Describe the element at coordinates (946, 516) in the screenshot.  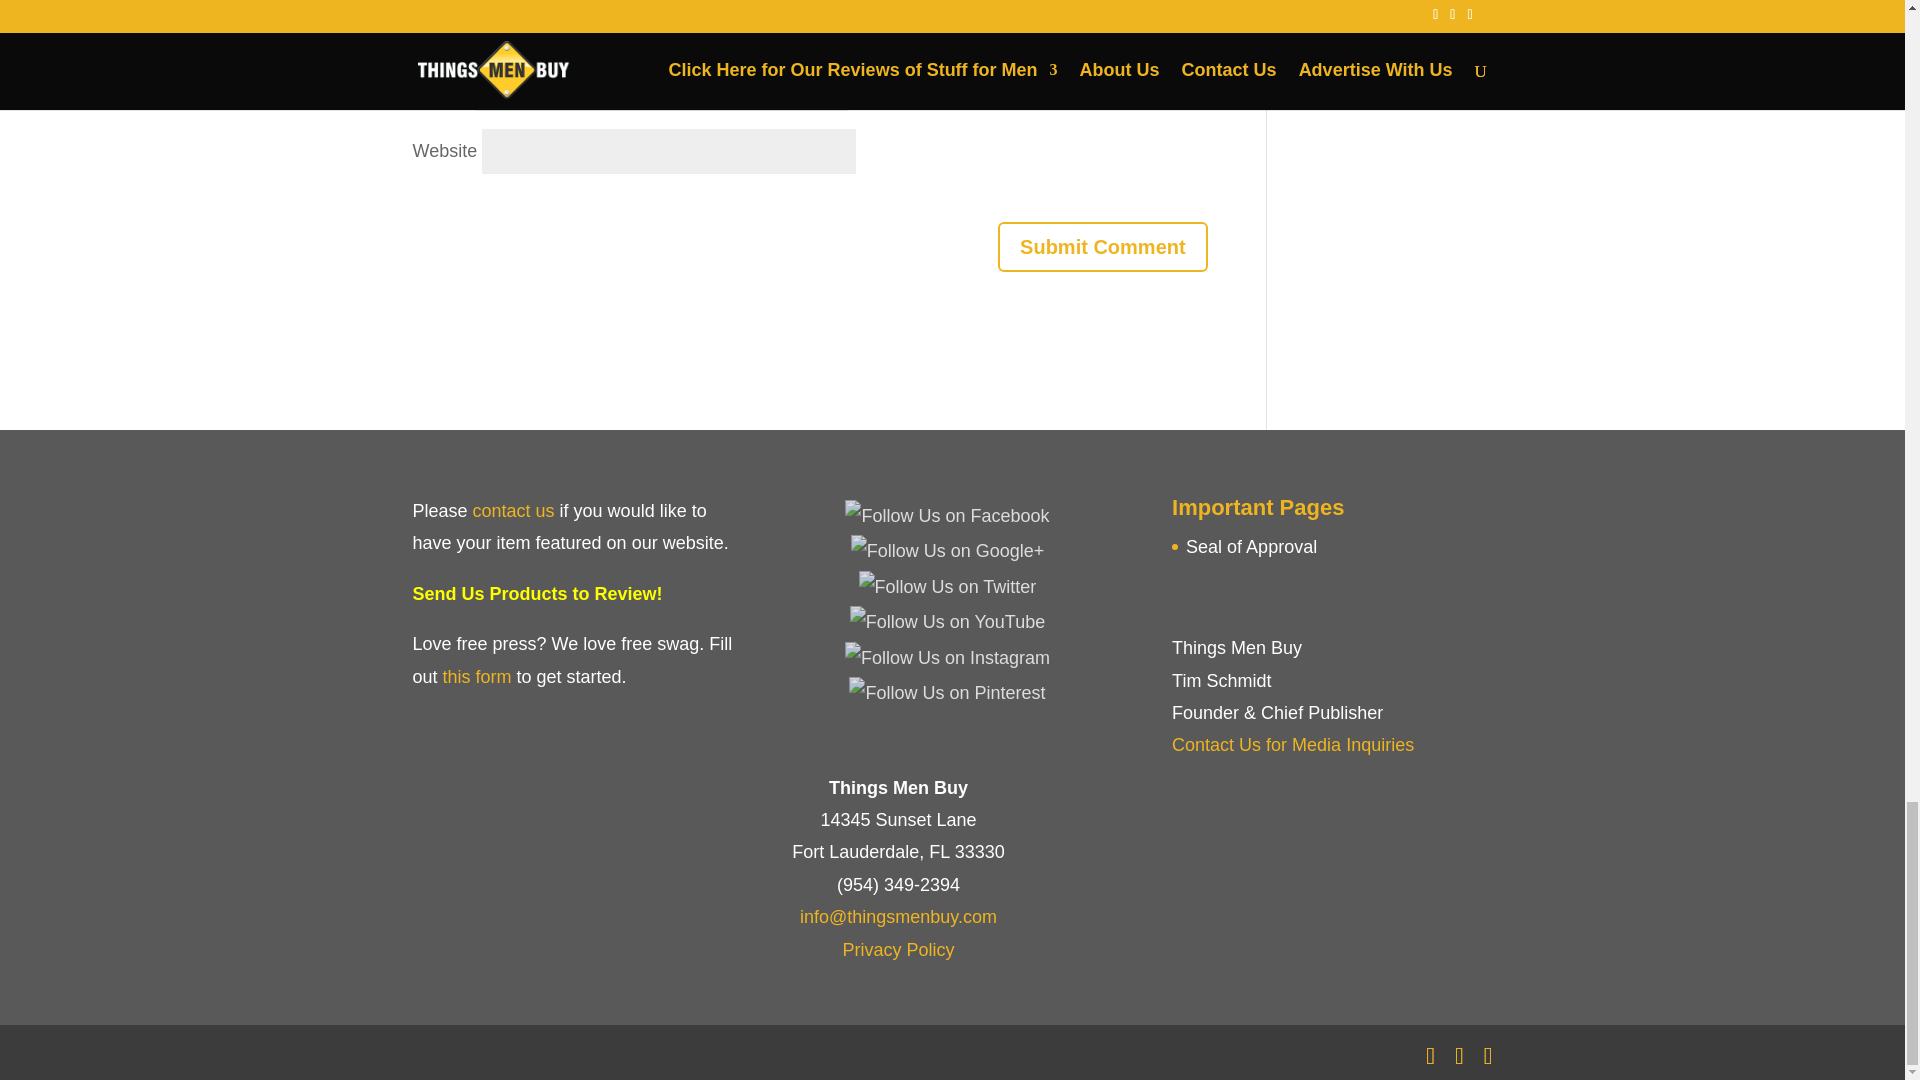
I see `Follow Us on Facebook` at that location.